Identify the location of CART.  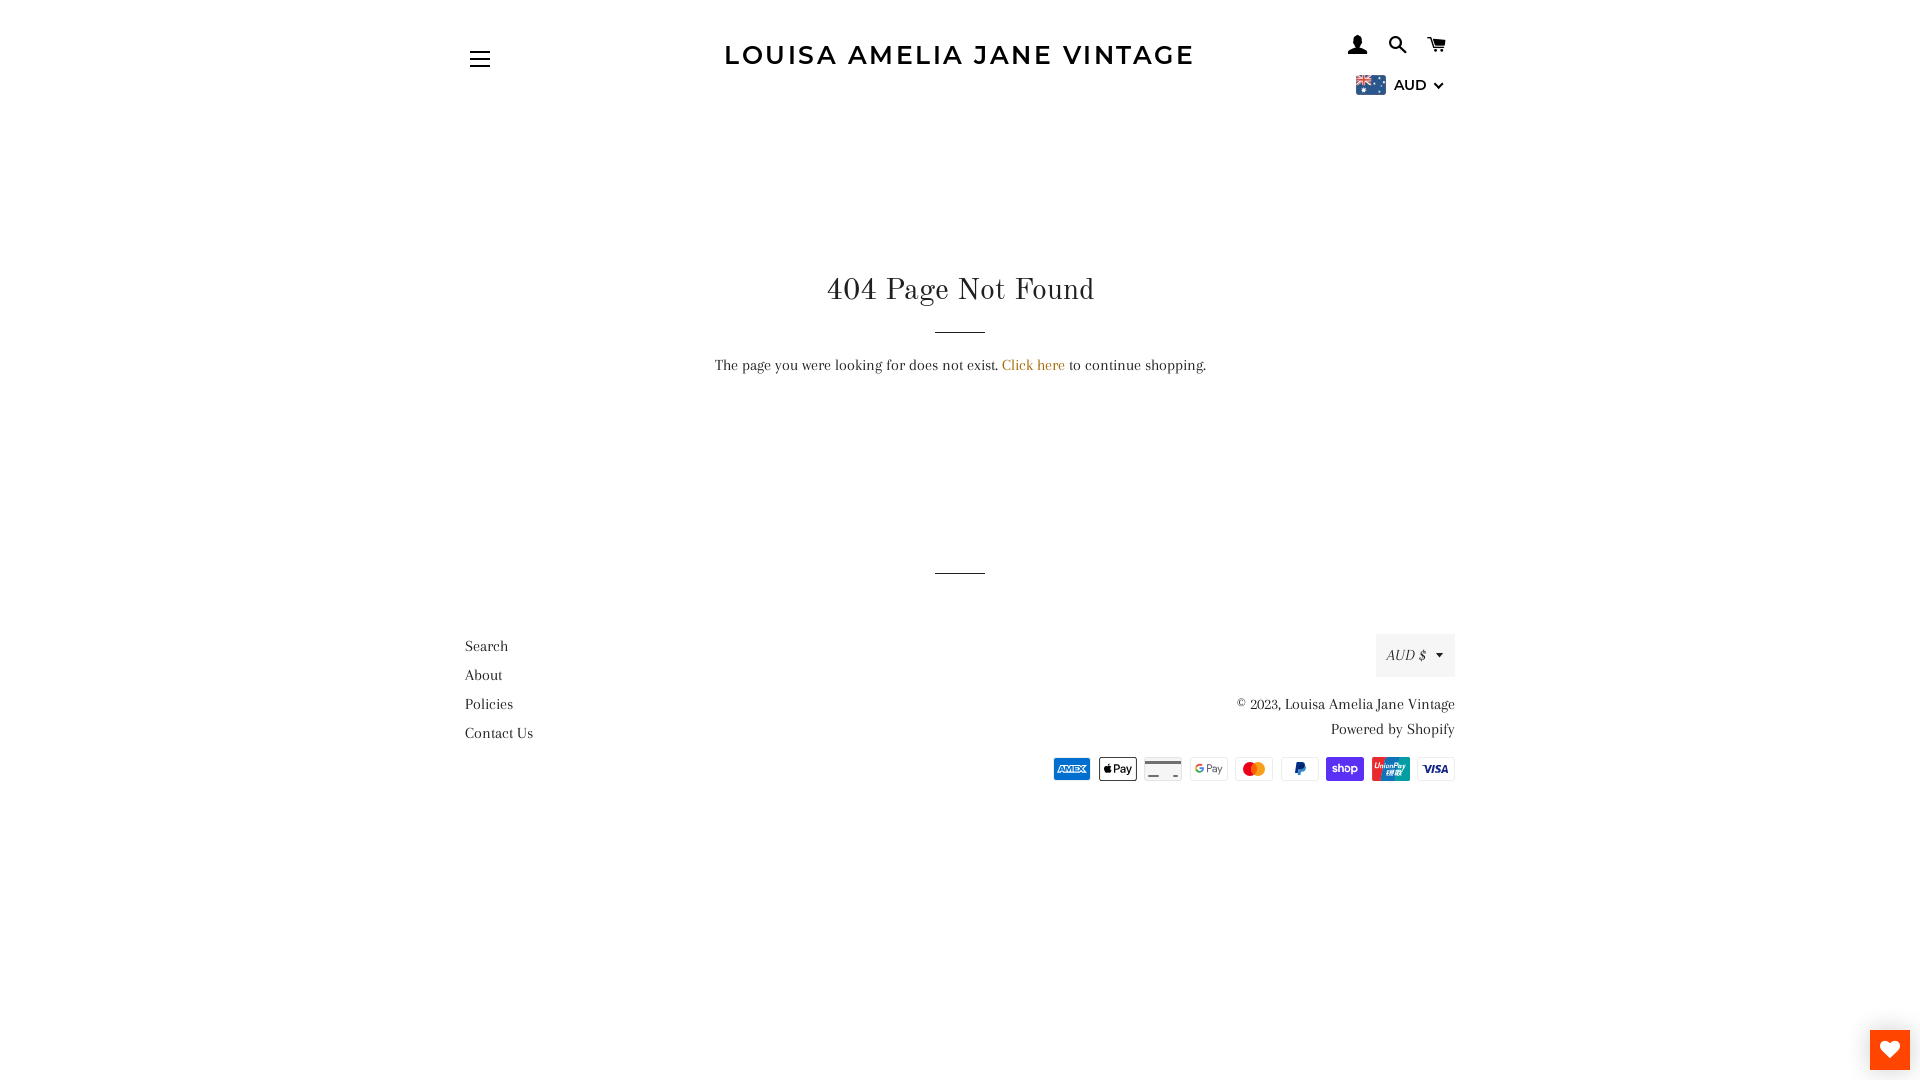
(1438, 45).